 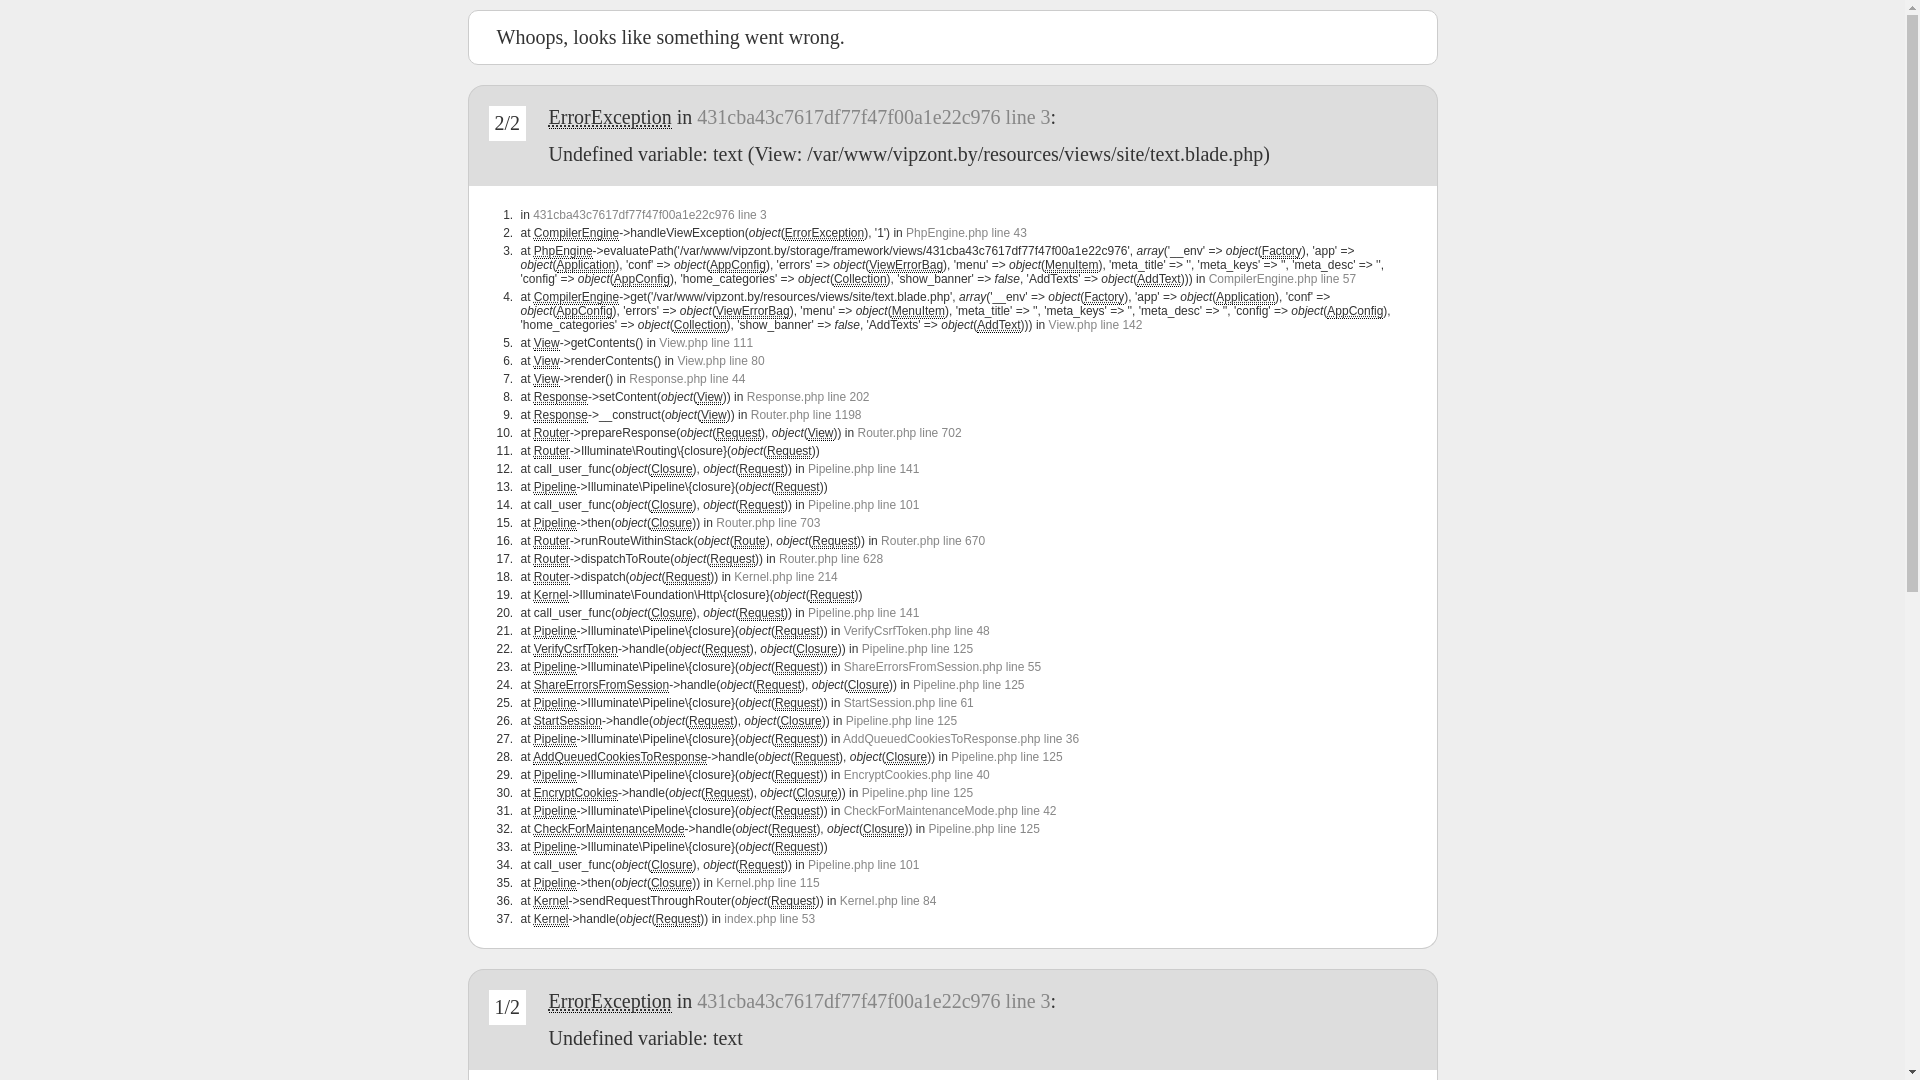 What do you see at coordinates (706, 343) in the screenshot?
I see `View.php line 111` at bounding box center [706, 343].